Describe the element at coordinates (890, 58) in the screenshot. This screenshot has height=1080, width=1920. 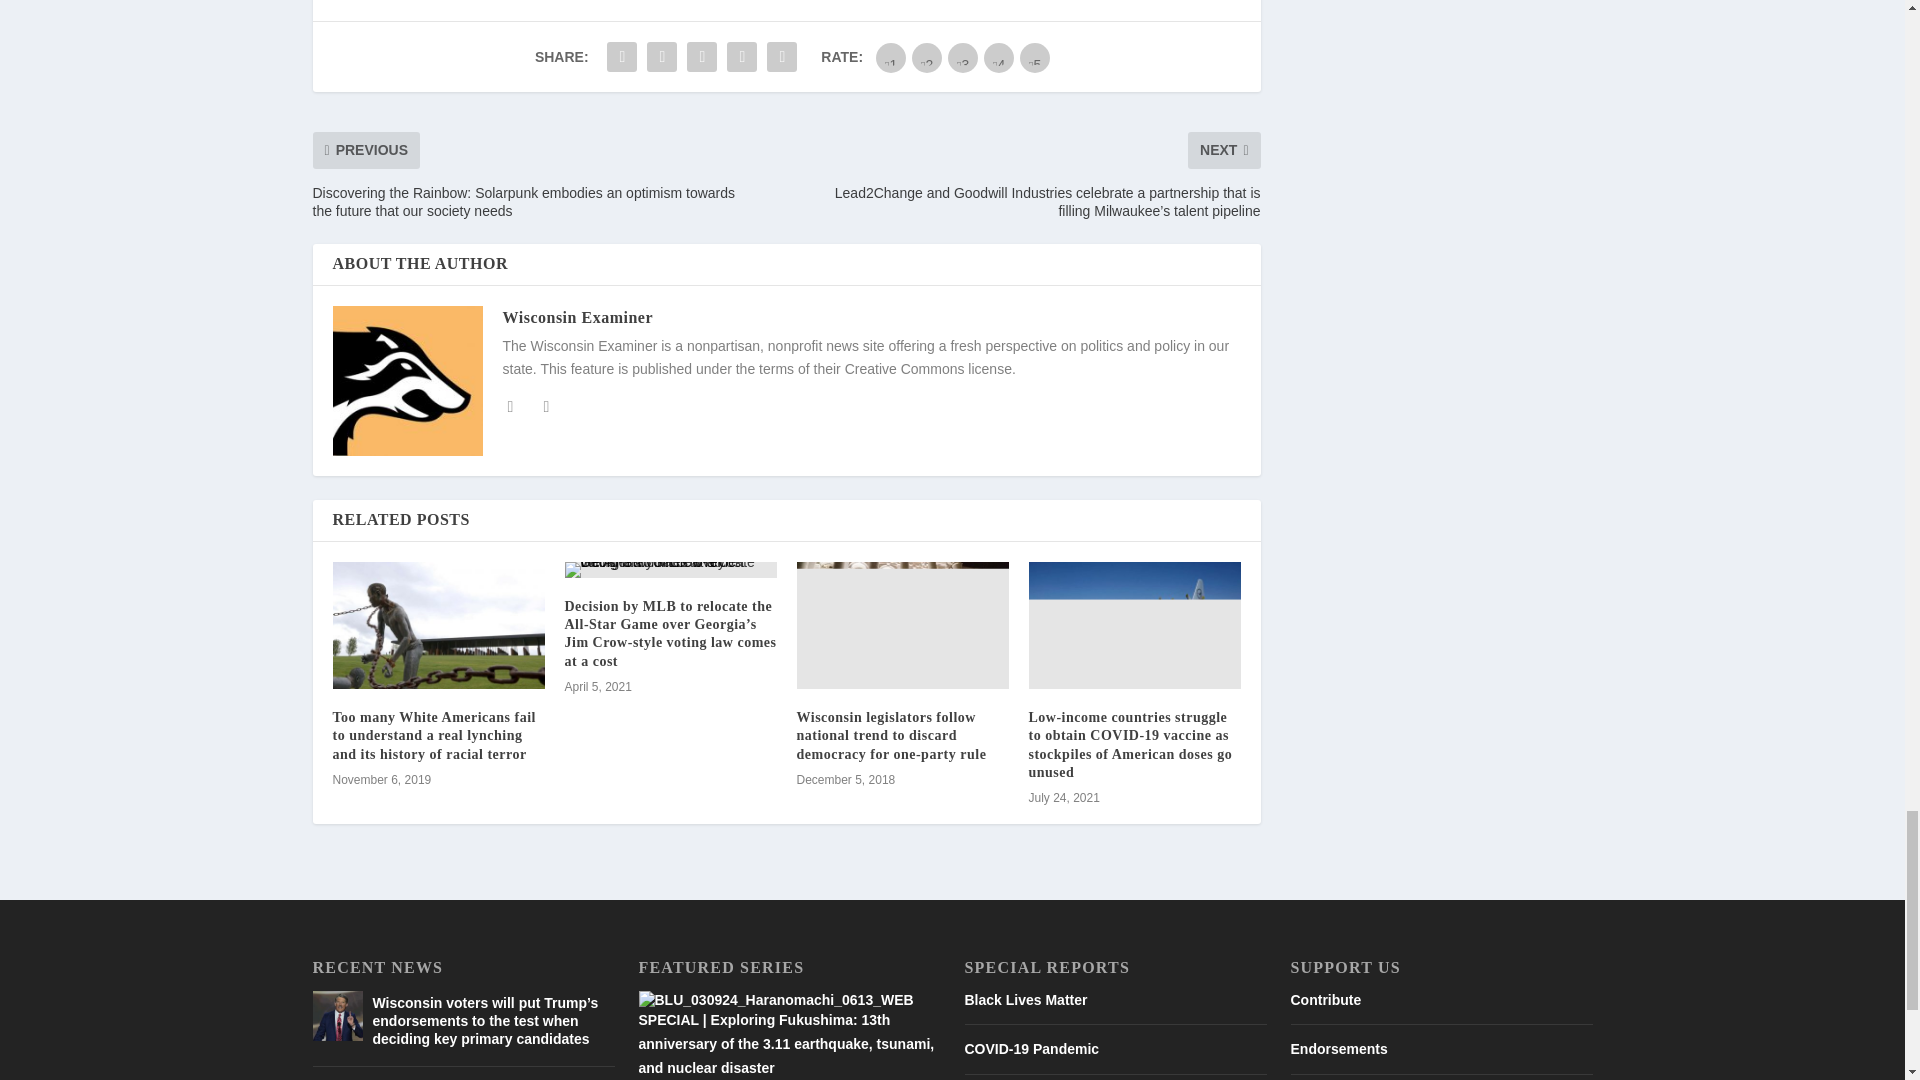
I see `bad` at that location.